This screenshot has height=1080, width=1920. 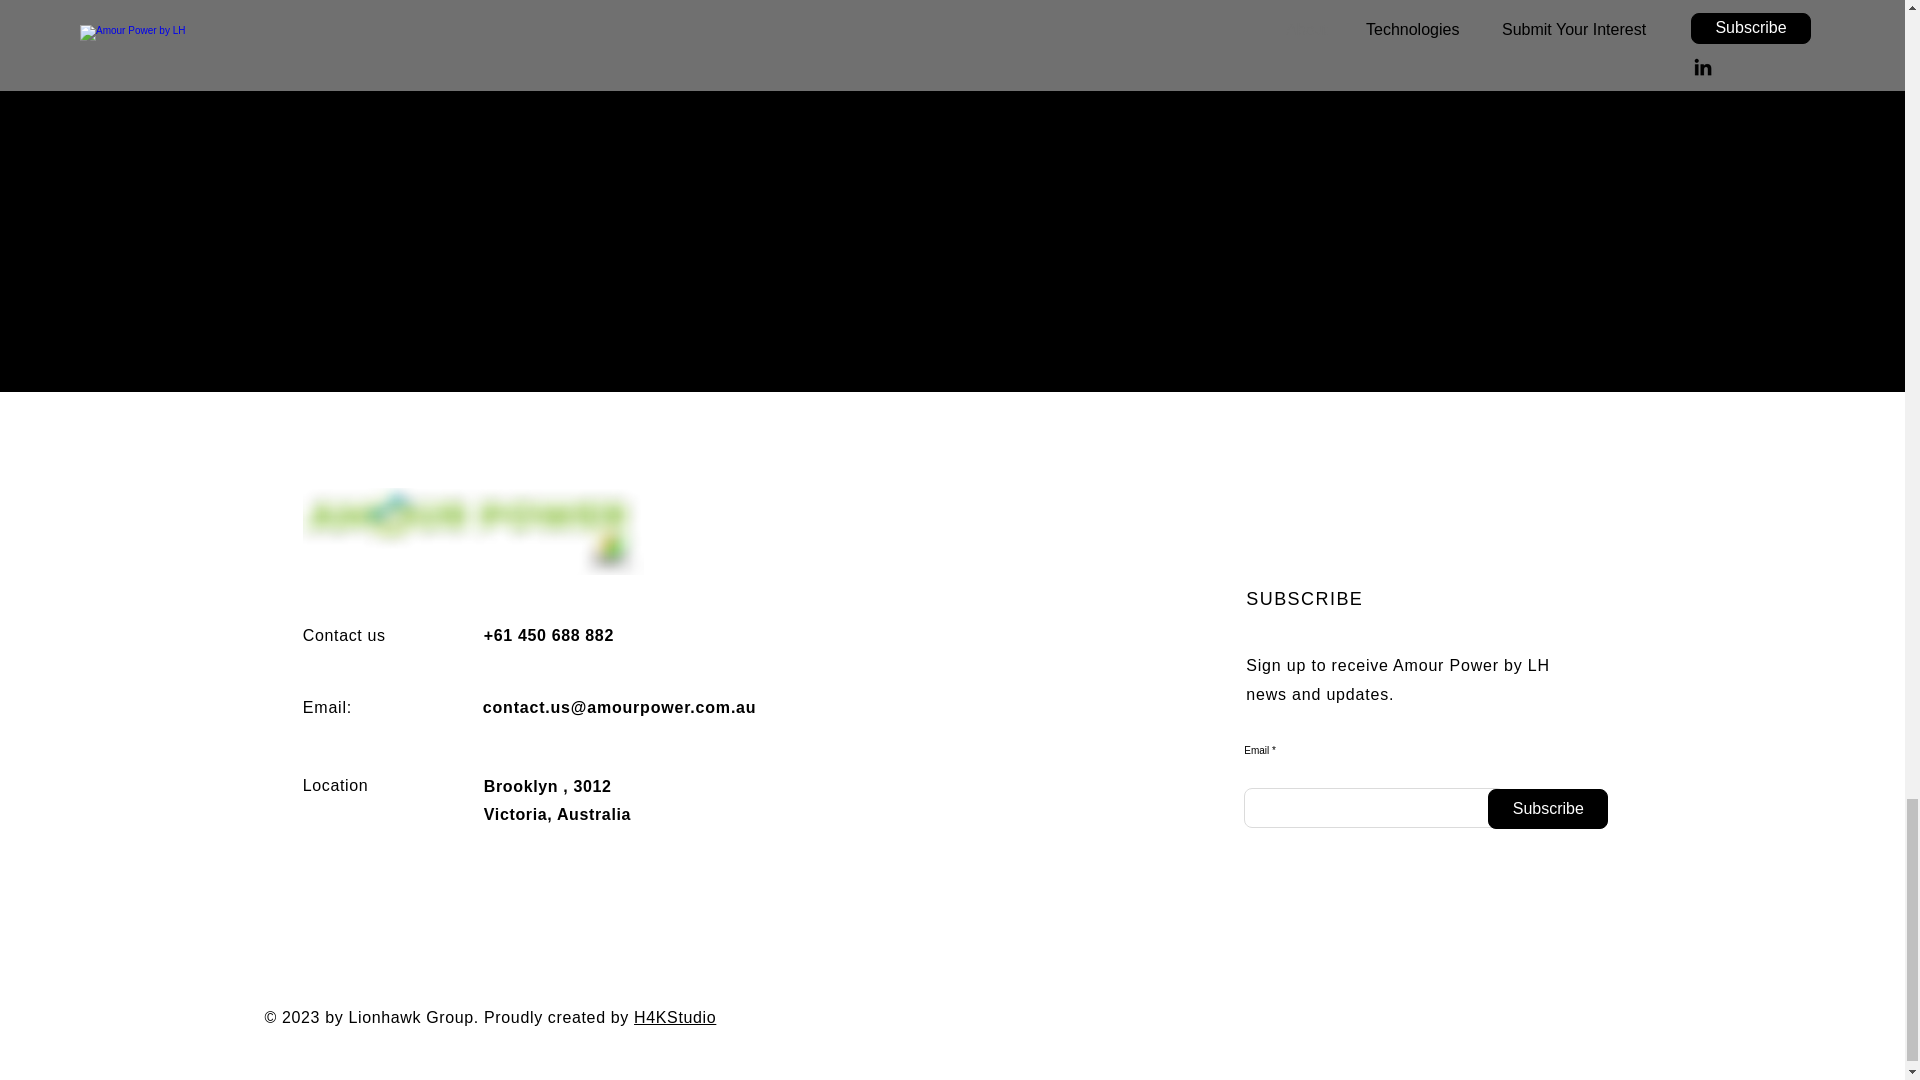 What do you see at coordinates (1548, 809) in the screenshot?
I see `Subscribe` at bounding box center [1548, 809].